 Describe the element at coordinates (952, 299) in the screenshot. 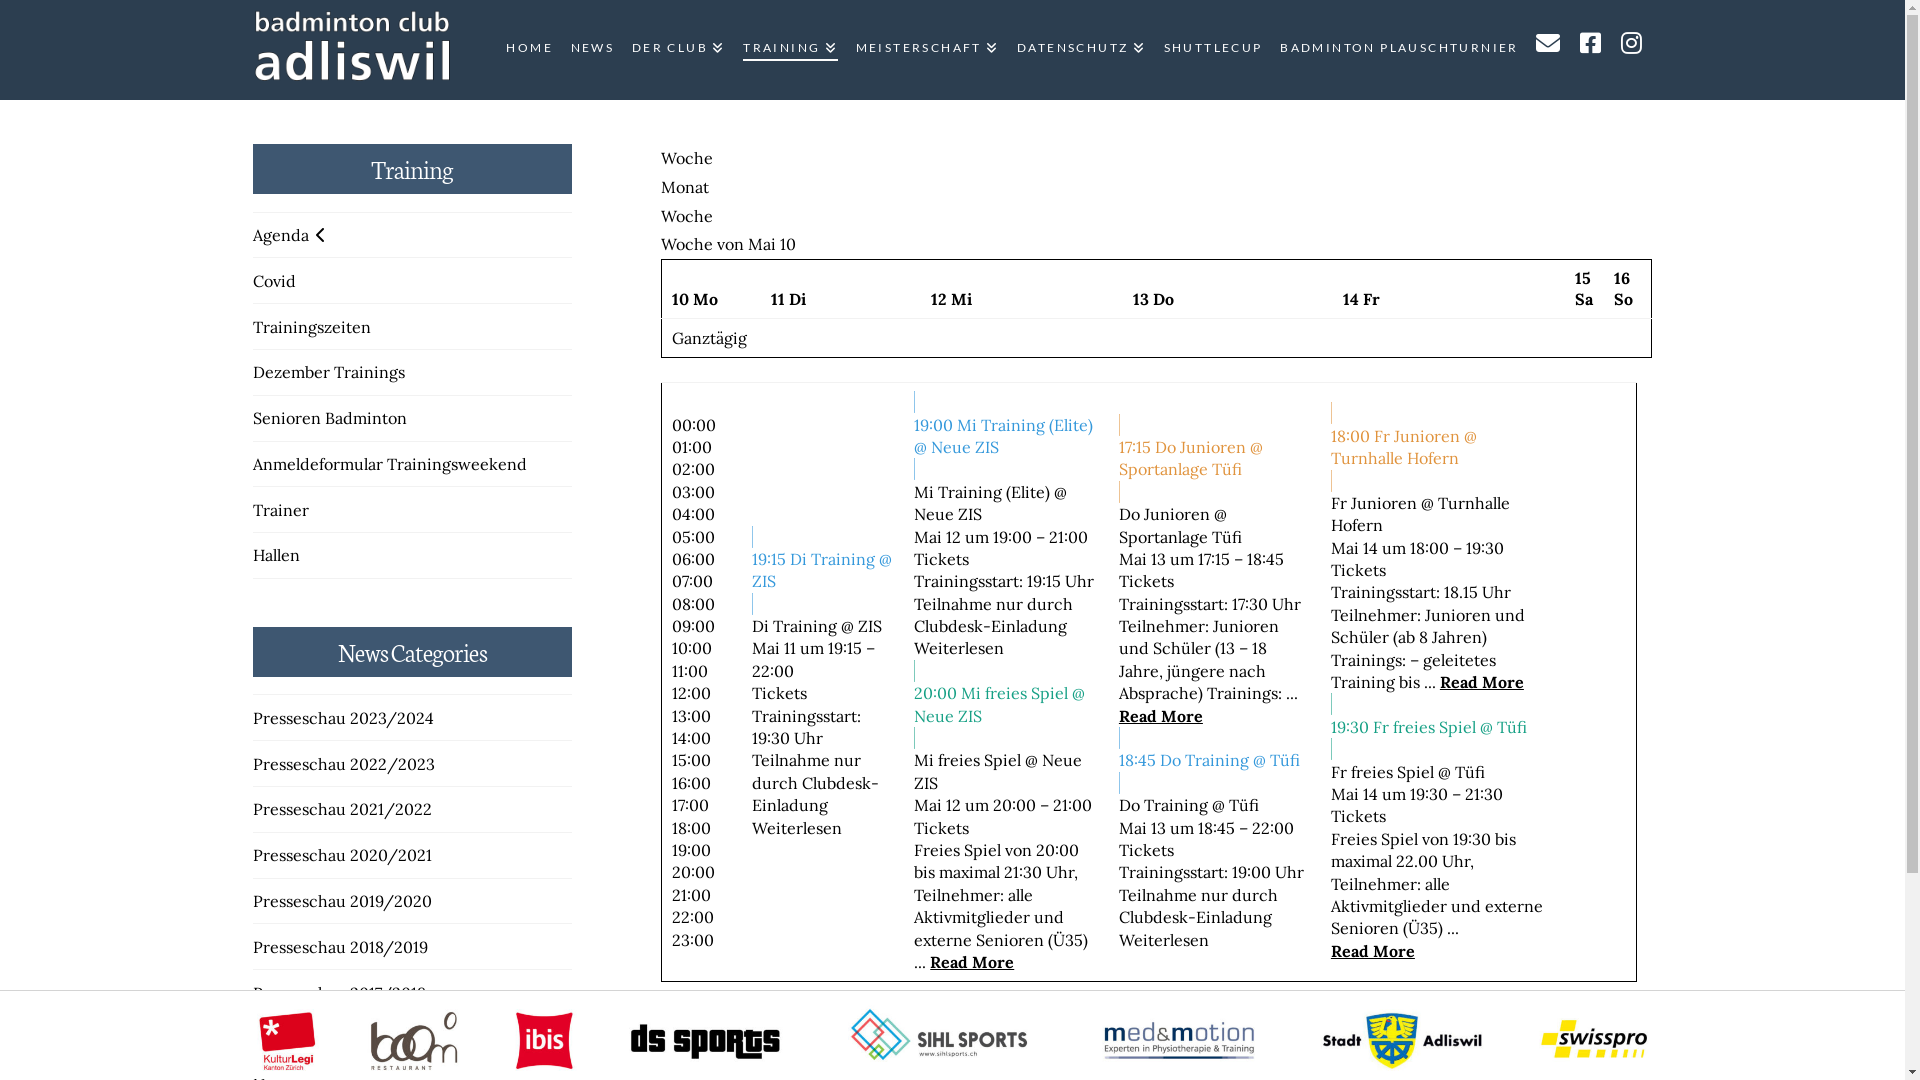

I see `12 Mi` at that location.